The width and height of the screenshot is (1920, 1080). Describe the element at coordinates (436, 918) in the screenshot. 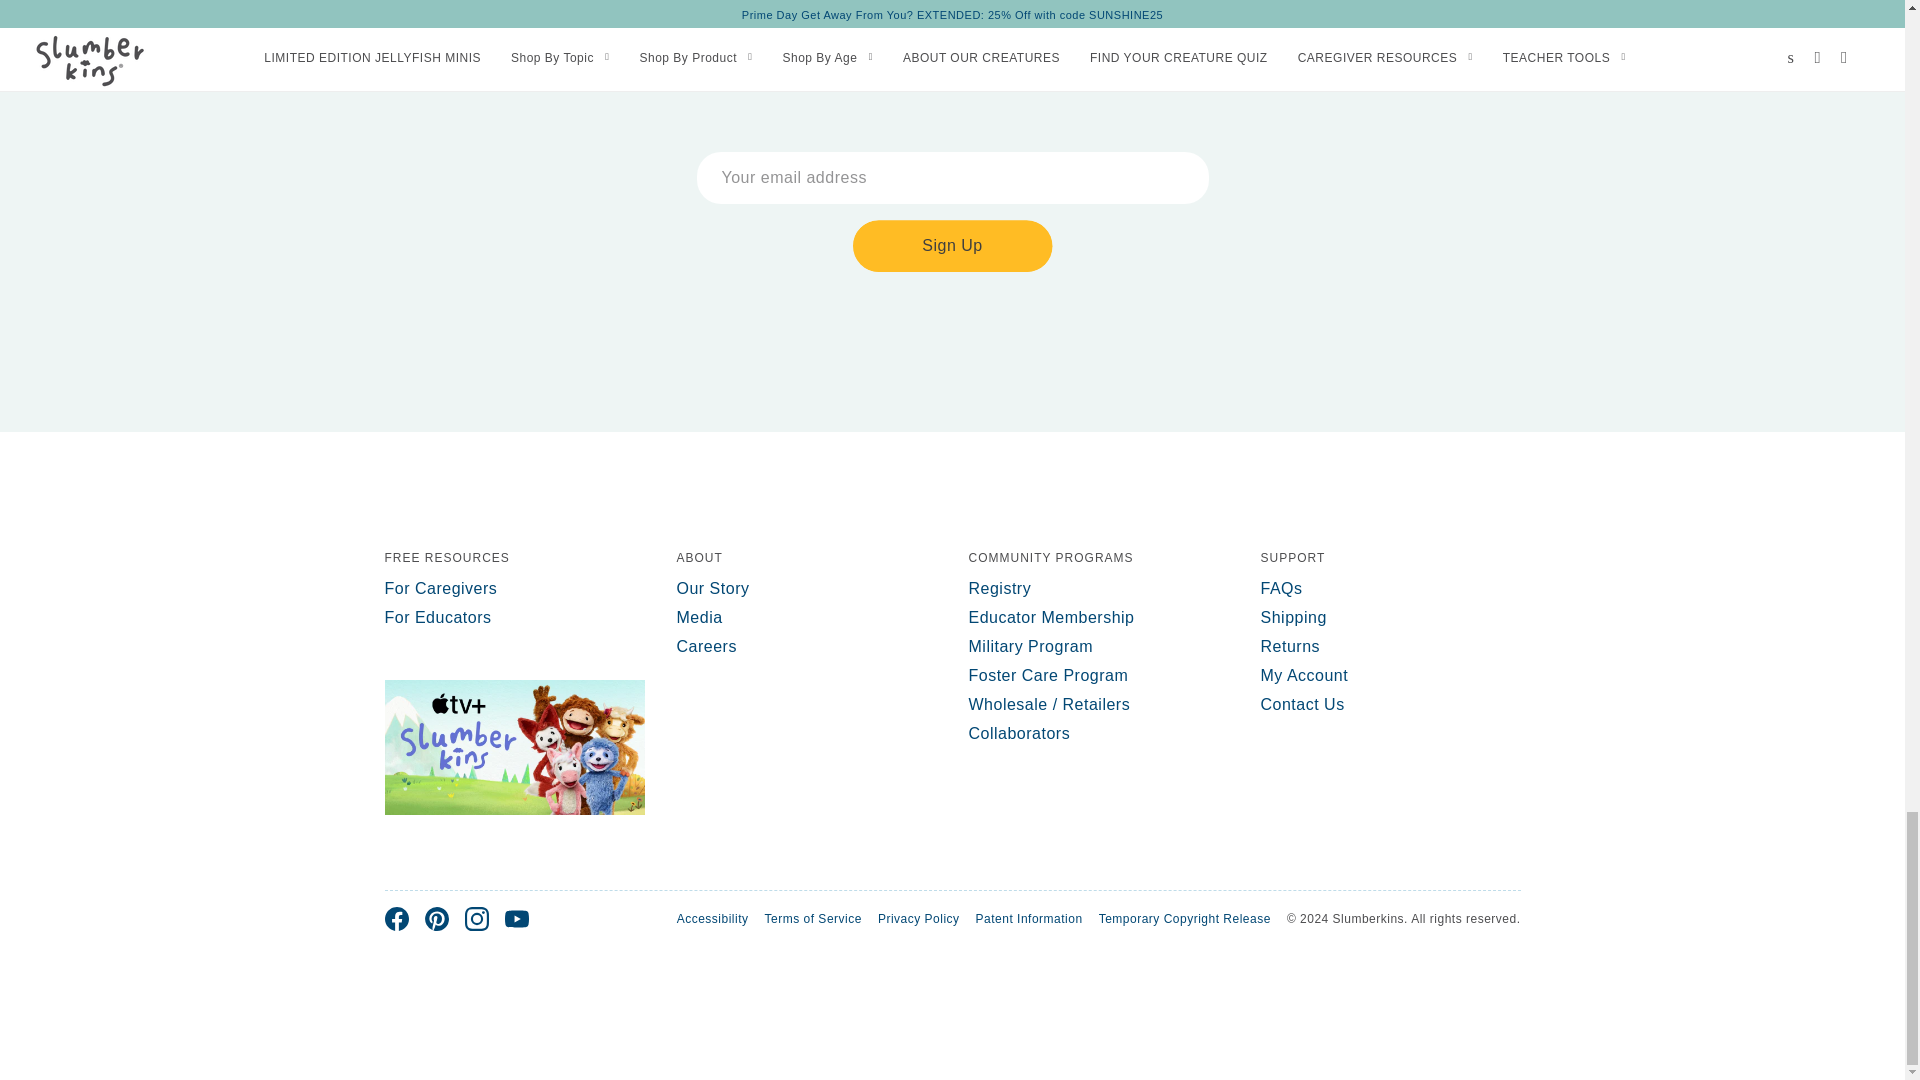

I see `Pinterest Page` at that location.